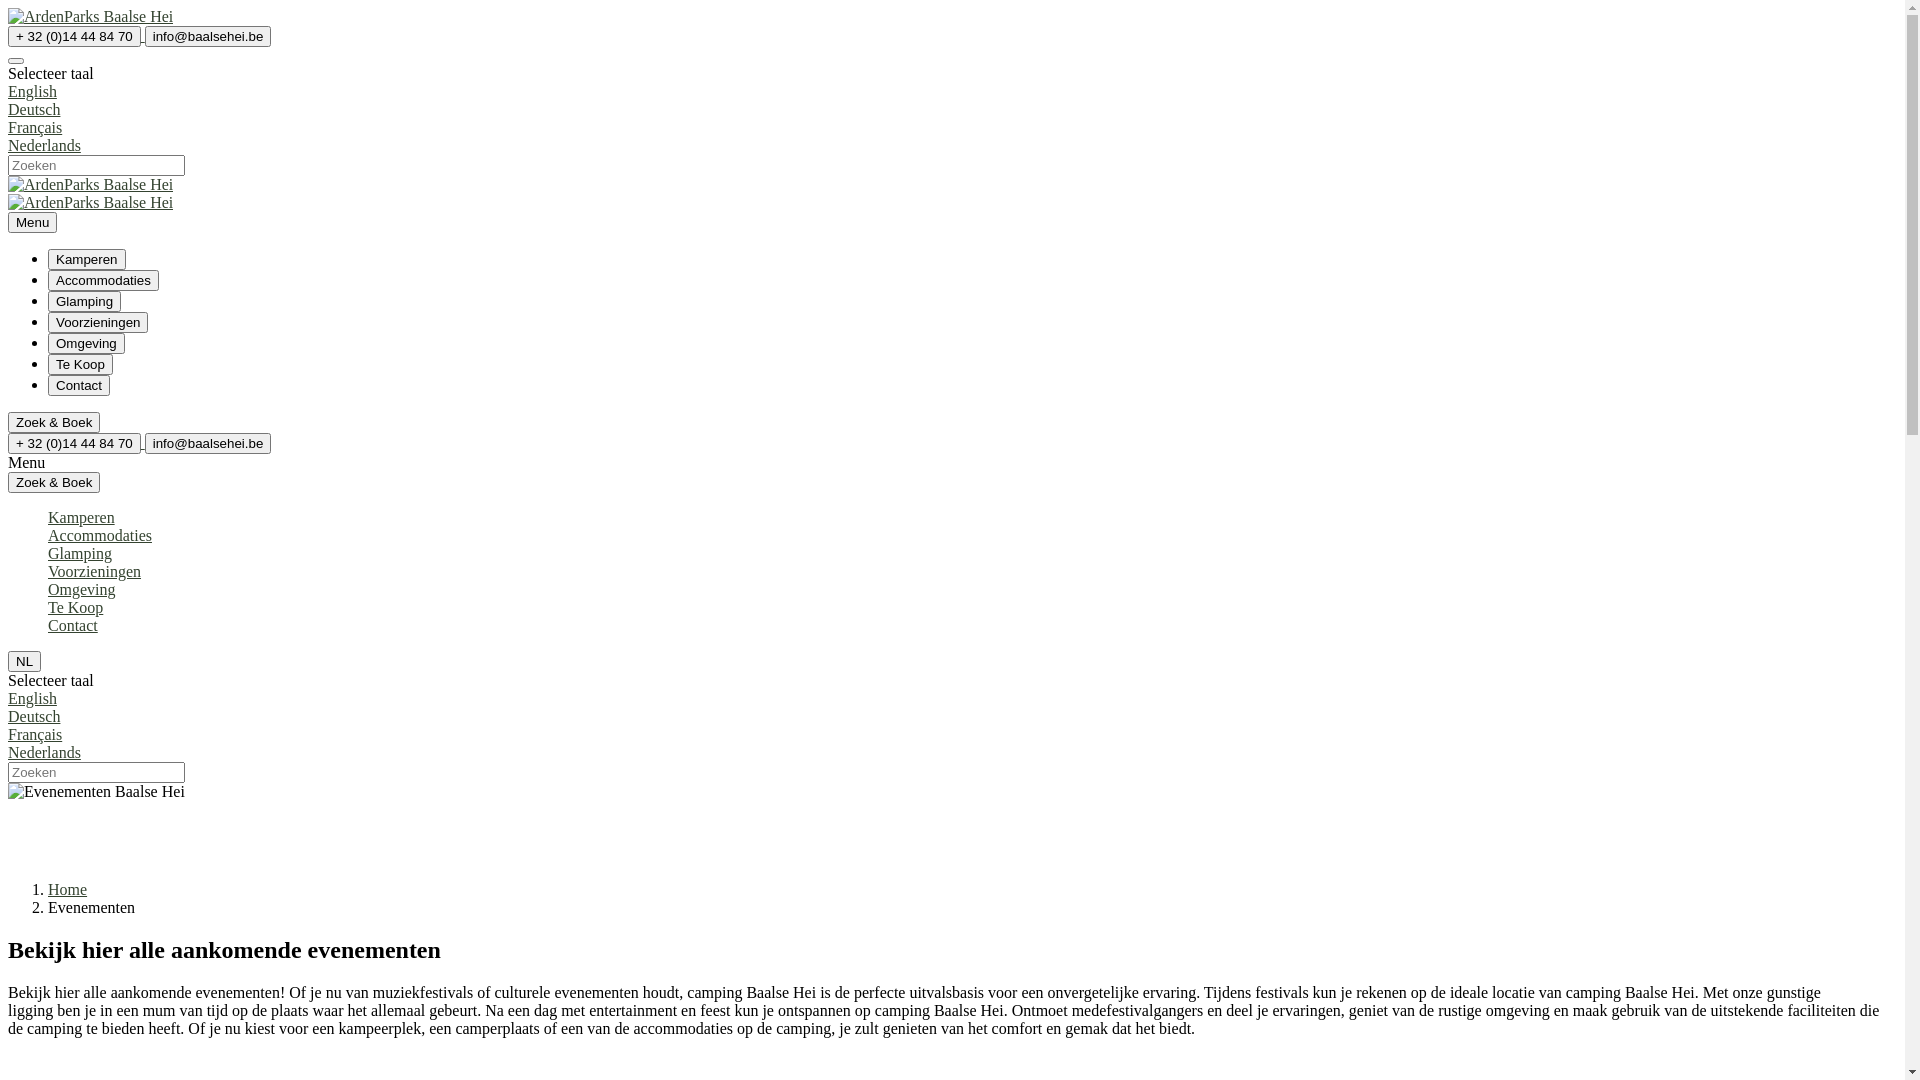  I want to click on Home, so click(68, 890).